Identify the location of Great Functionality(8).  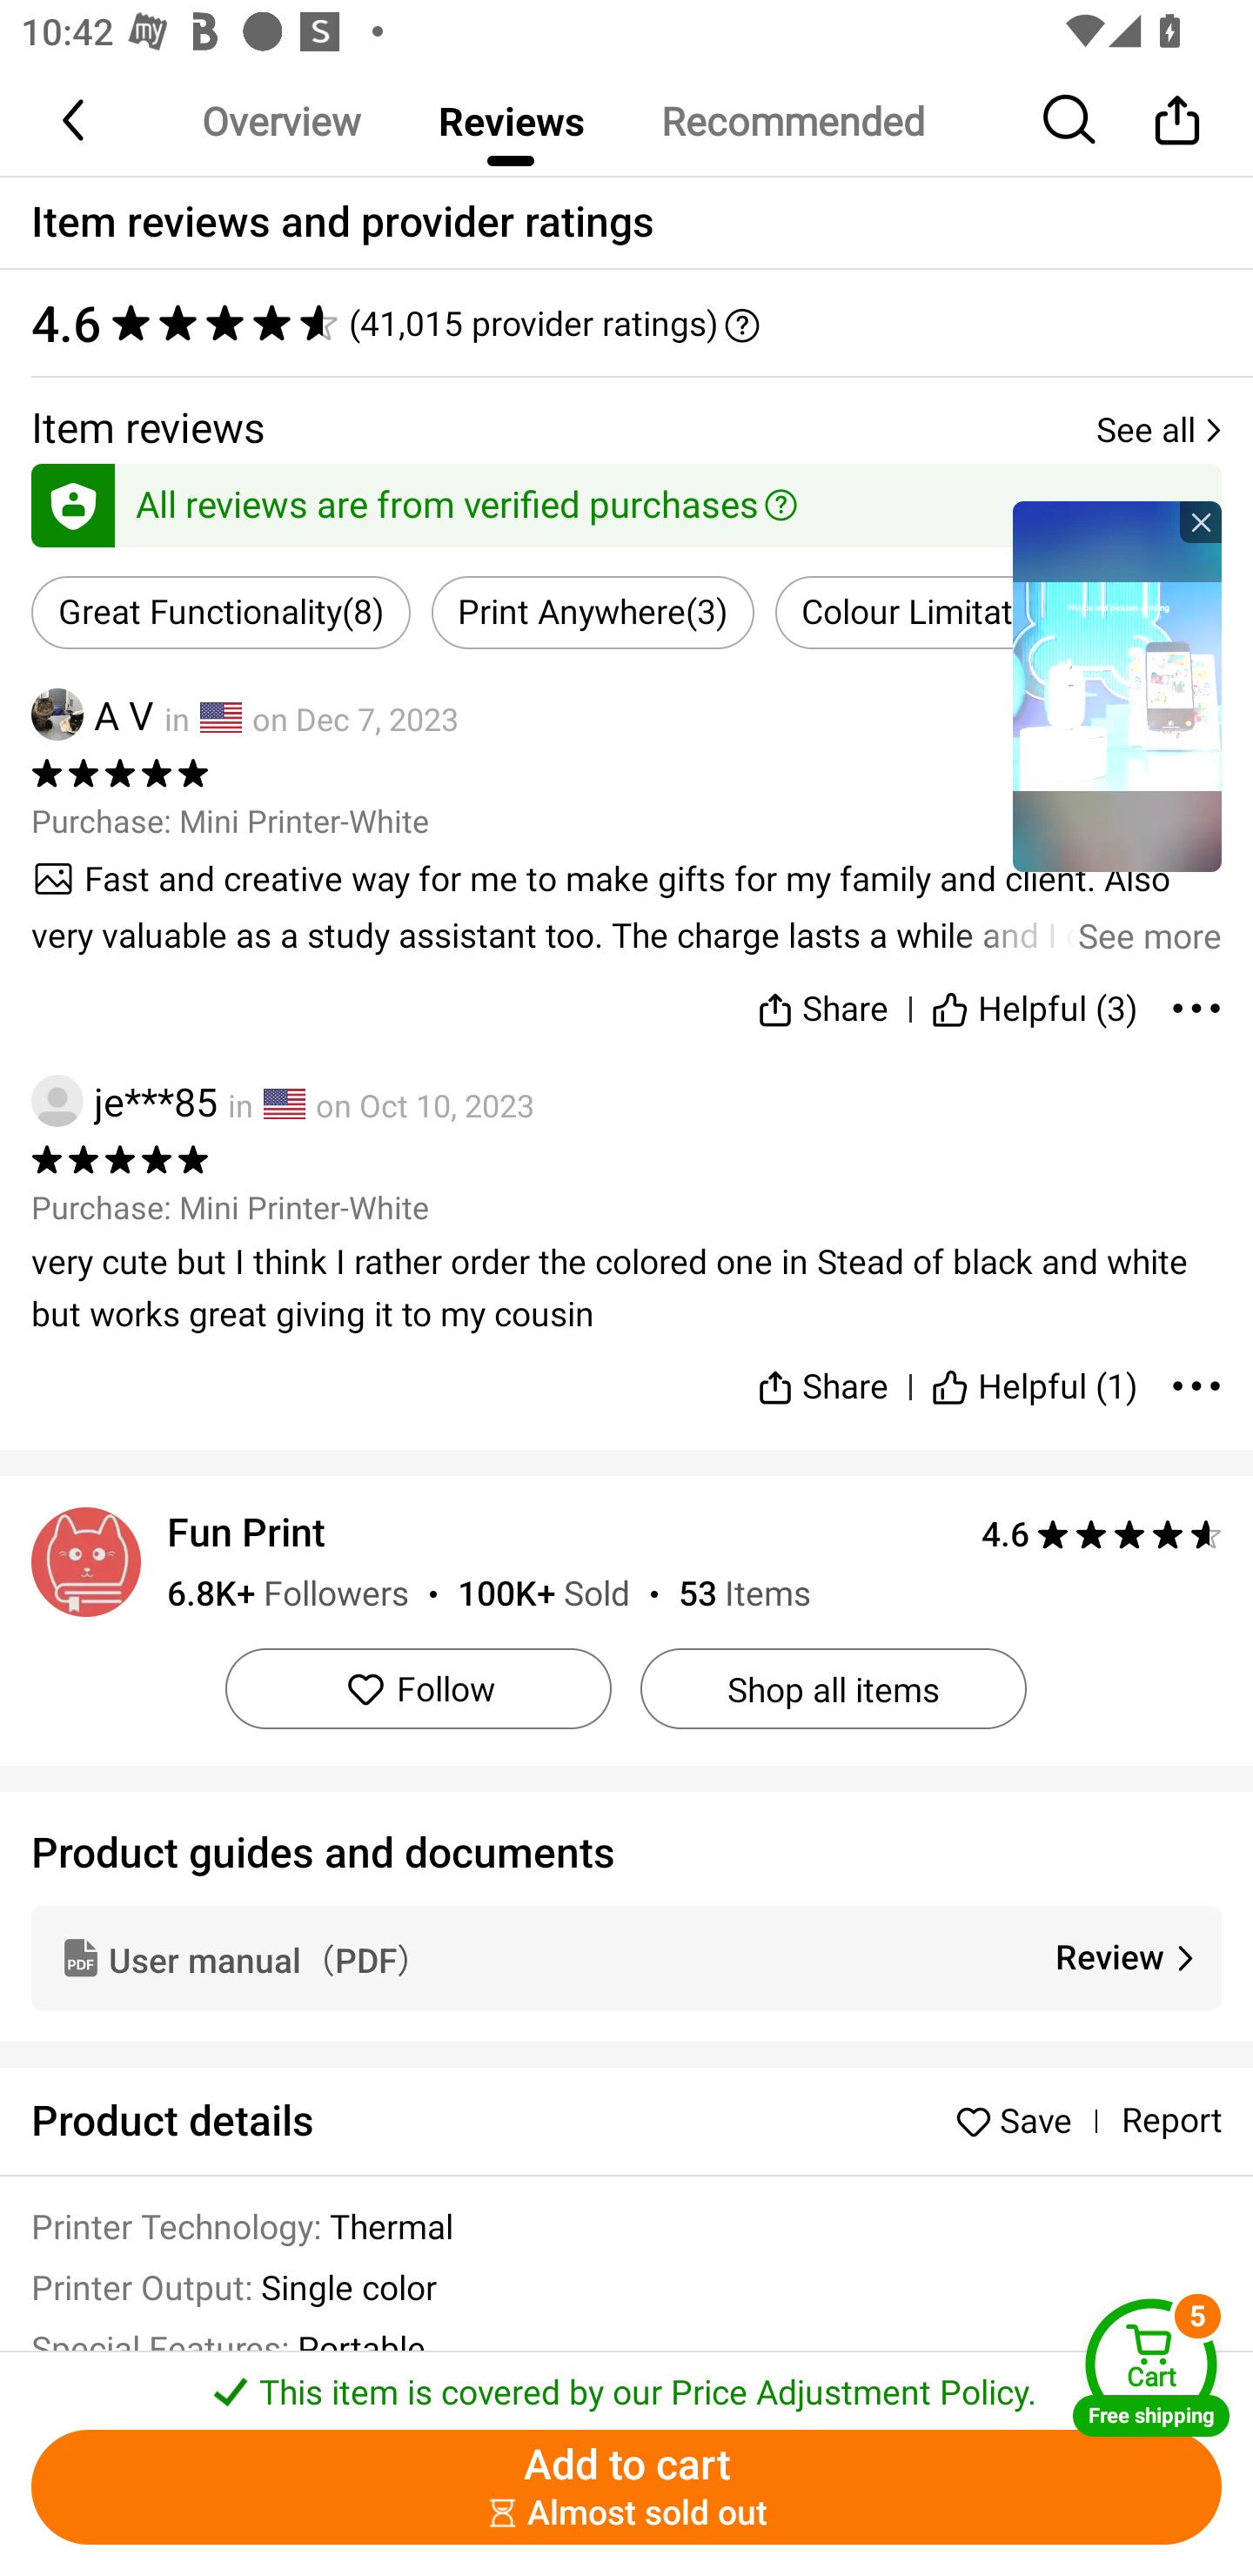
(221, 613).